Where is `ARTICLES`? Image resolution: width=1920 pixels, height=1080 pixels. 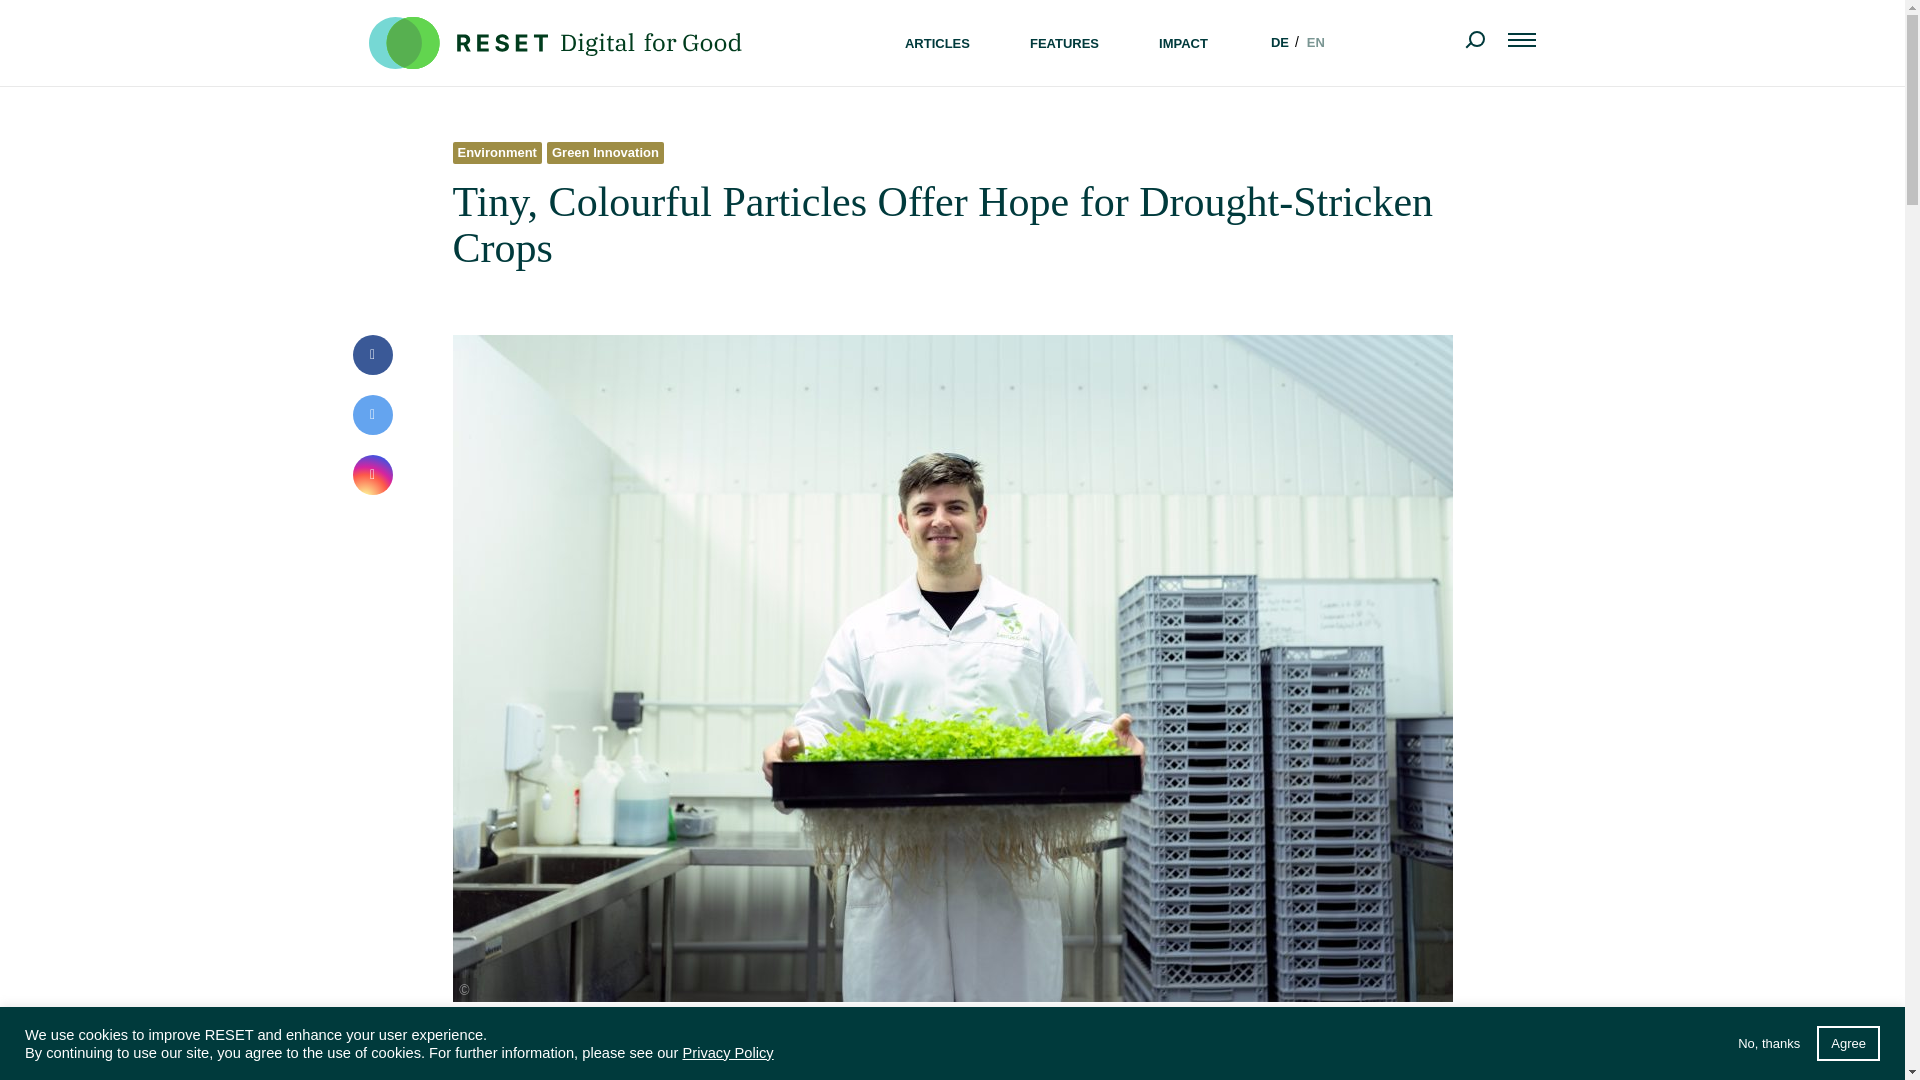 ARTICLES is located at coordinates (936, 42).